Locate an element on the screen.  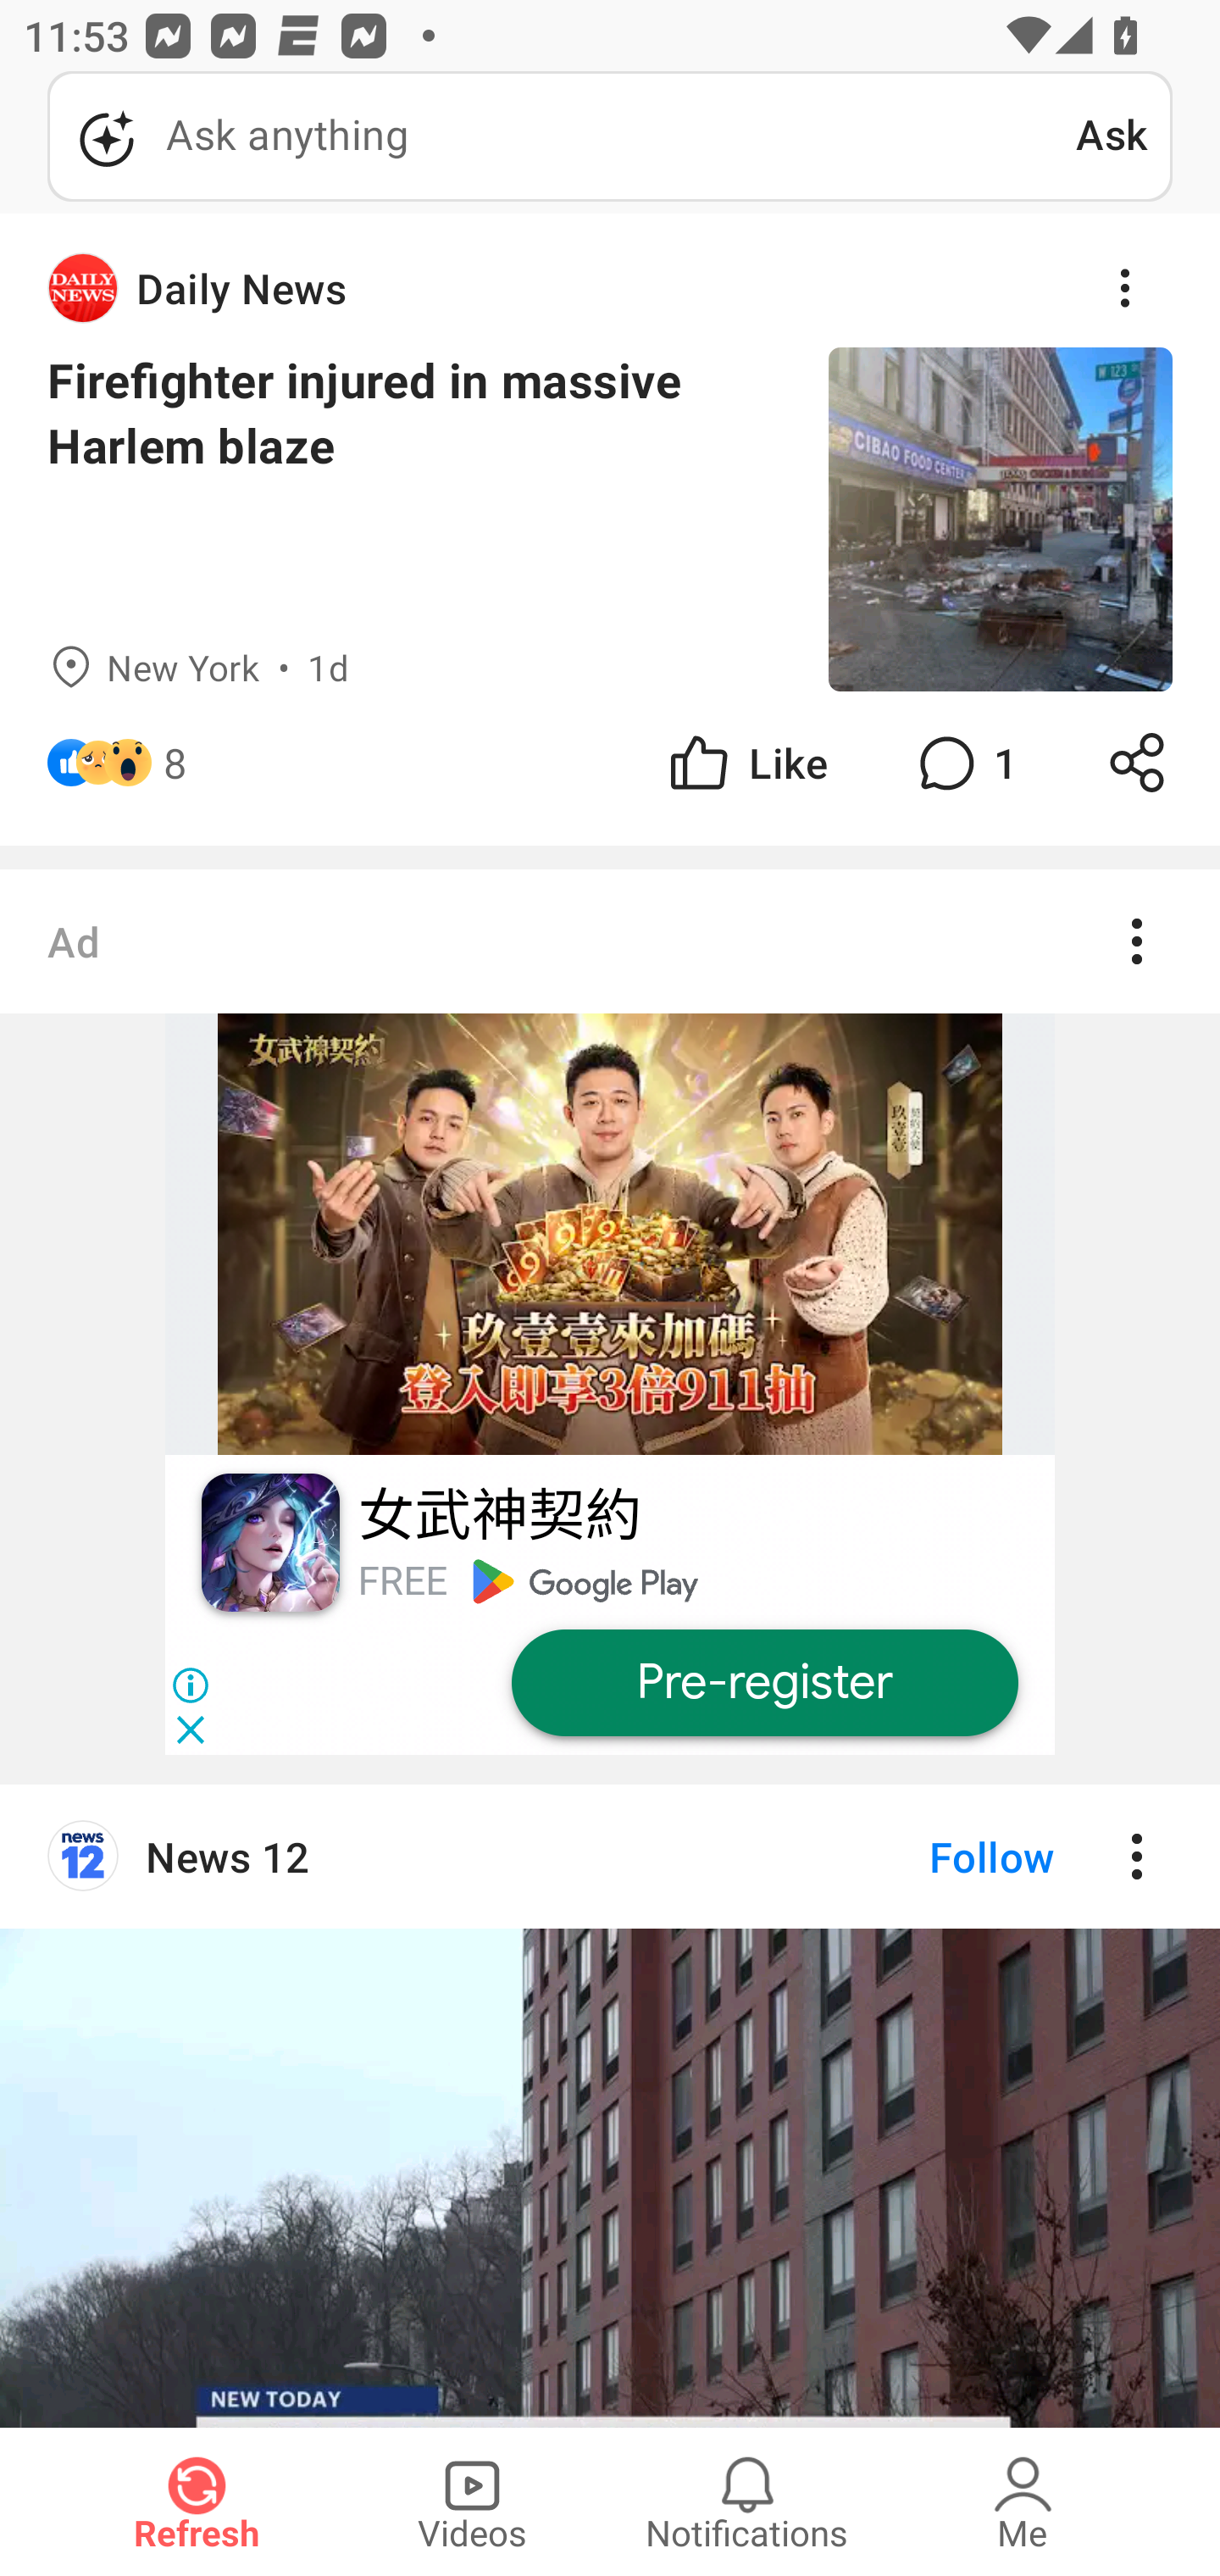
8 is located at coordinates (175, 762).